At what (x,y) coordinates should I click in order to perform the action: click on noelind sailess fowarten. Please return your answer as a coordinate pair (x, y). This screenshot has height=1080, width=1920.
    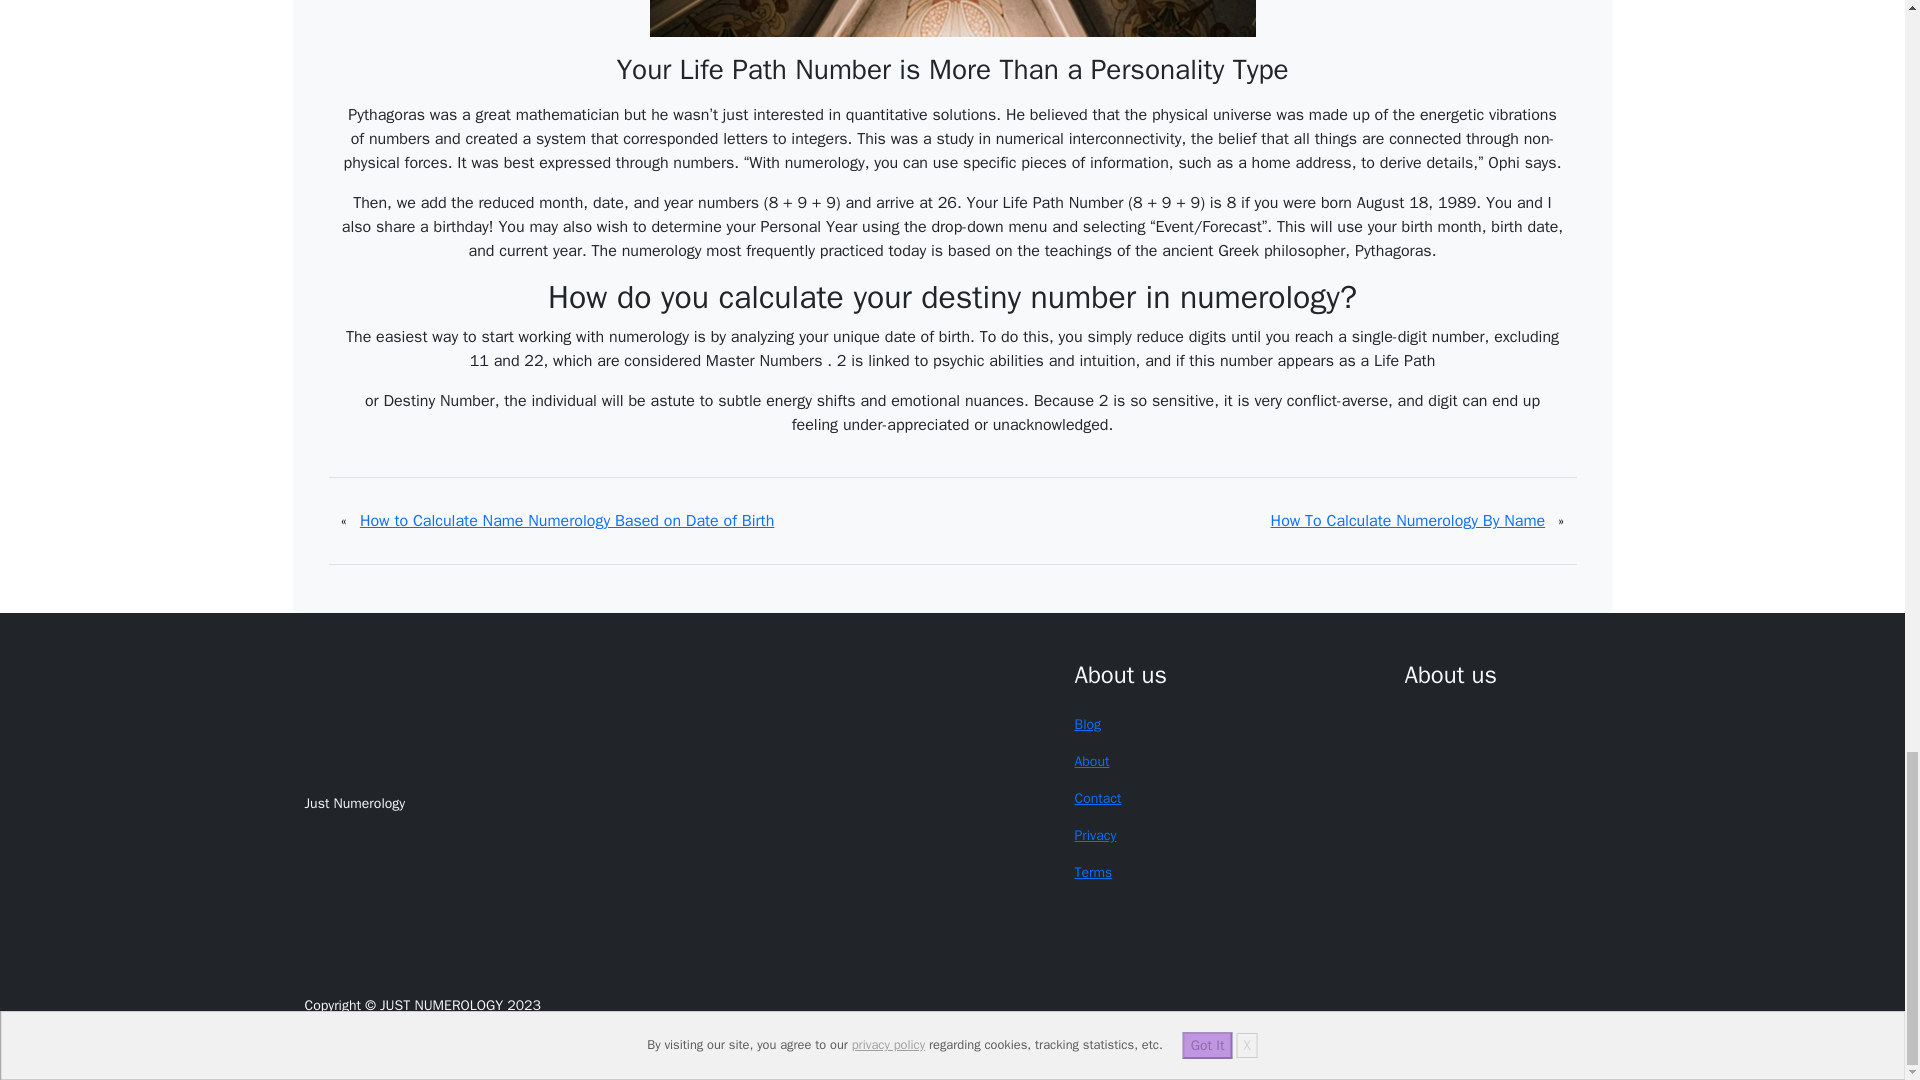
    Looking at the image, I should click on (1086, 724).